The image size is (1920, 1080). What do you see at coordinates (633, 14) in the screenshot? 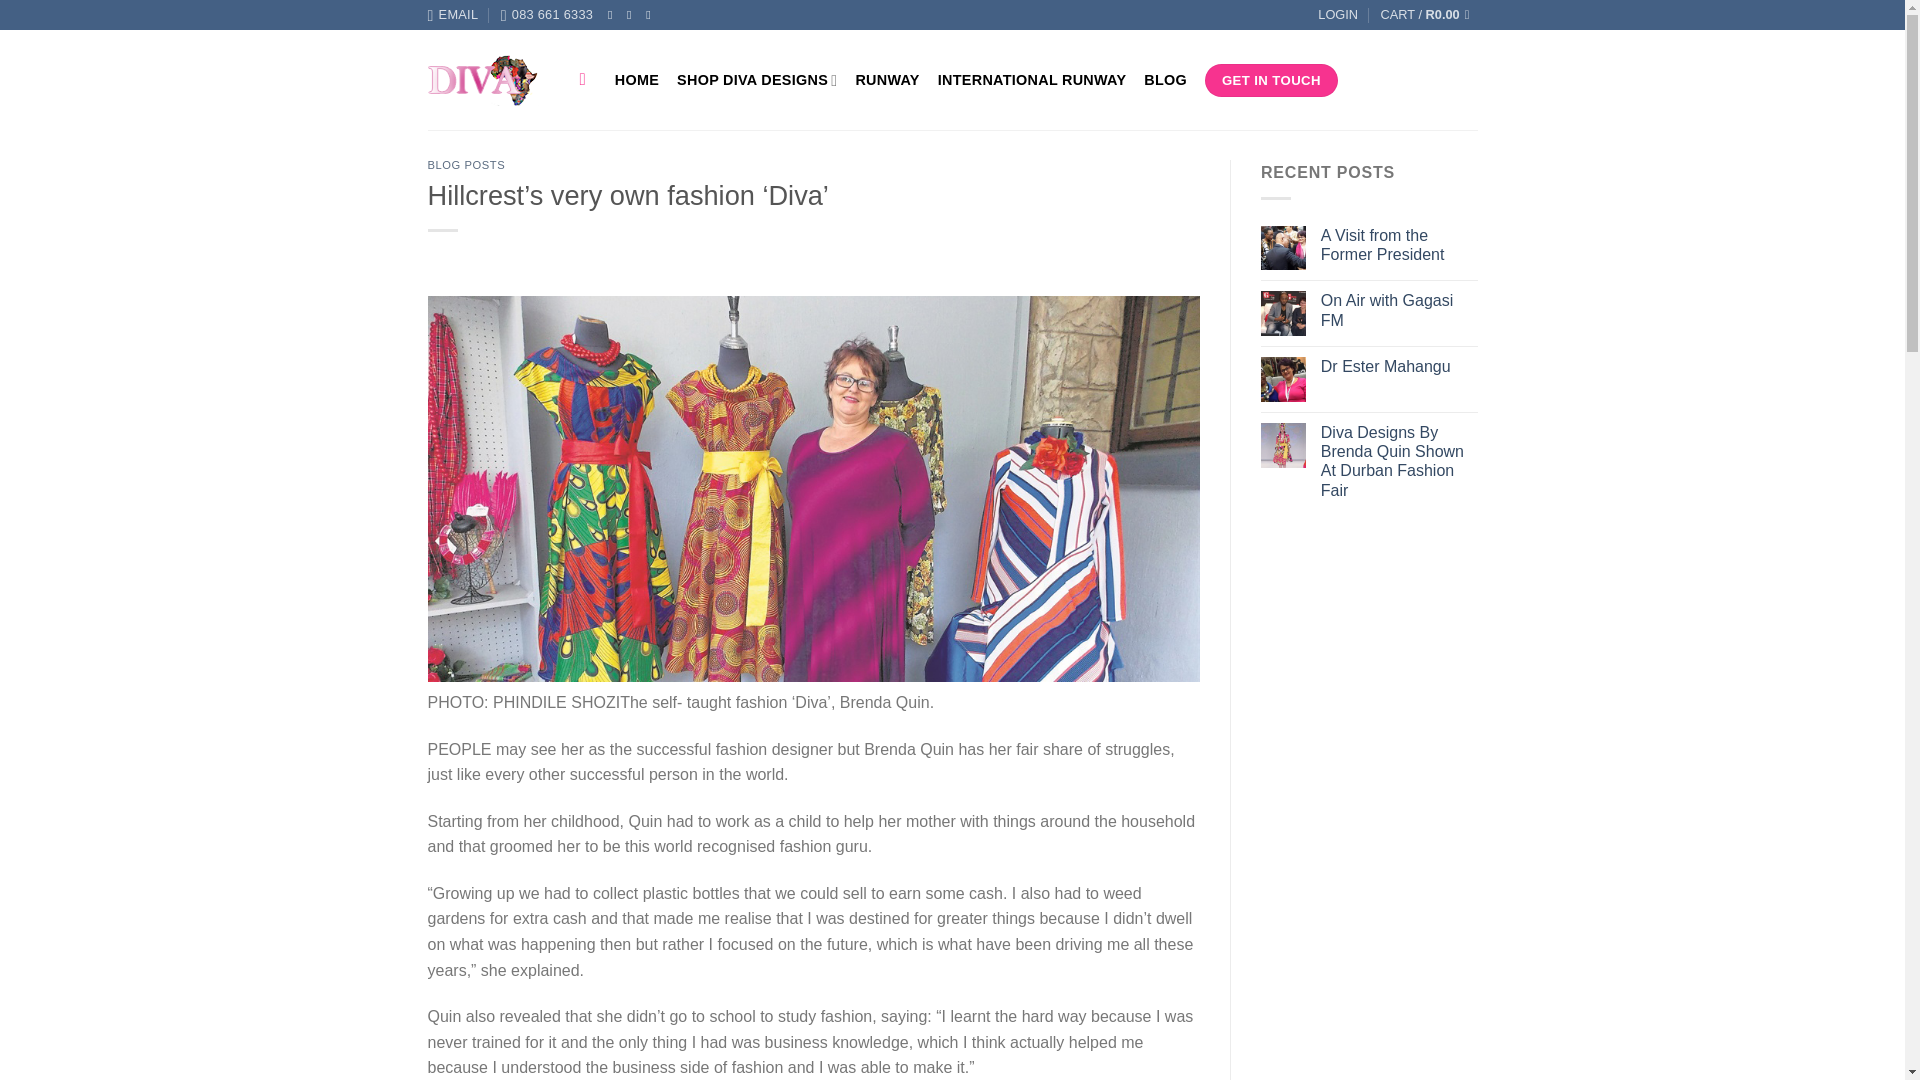
I see `Follow on Instagram` at bounding box center [633, 14].